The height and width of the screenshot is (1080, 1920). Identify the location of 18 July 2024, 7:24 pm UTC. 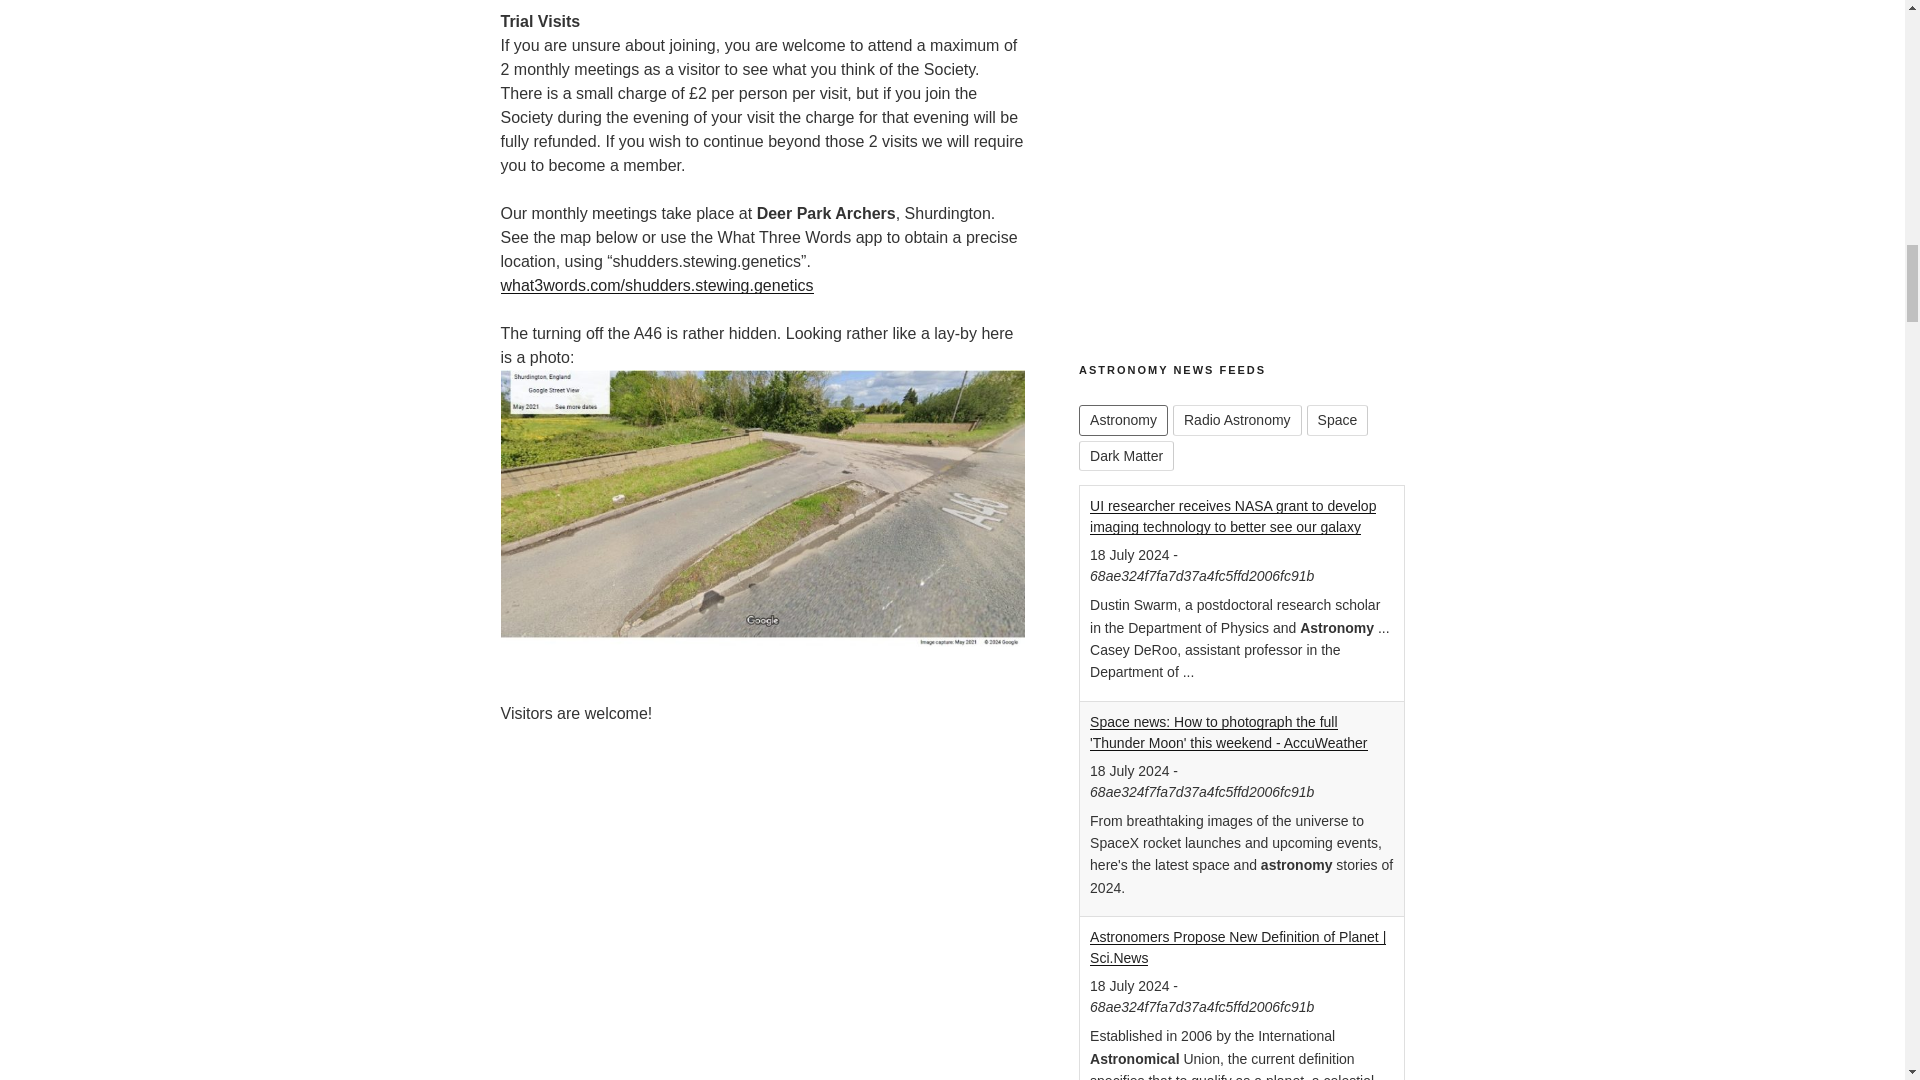
(1130, 554).